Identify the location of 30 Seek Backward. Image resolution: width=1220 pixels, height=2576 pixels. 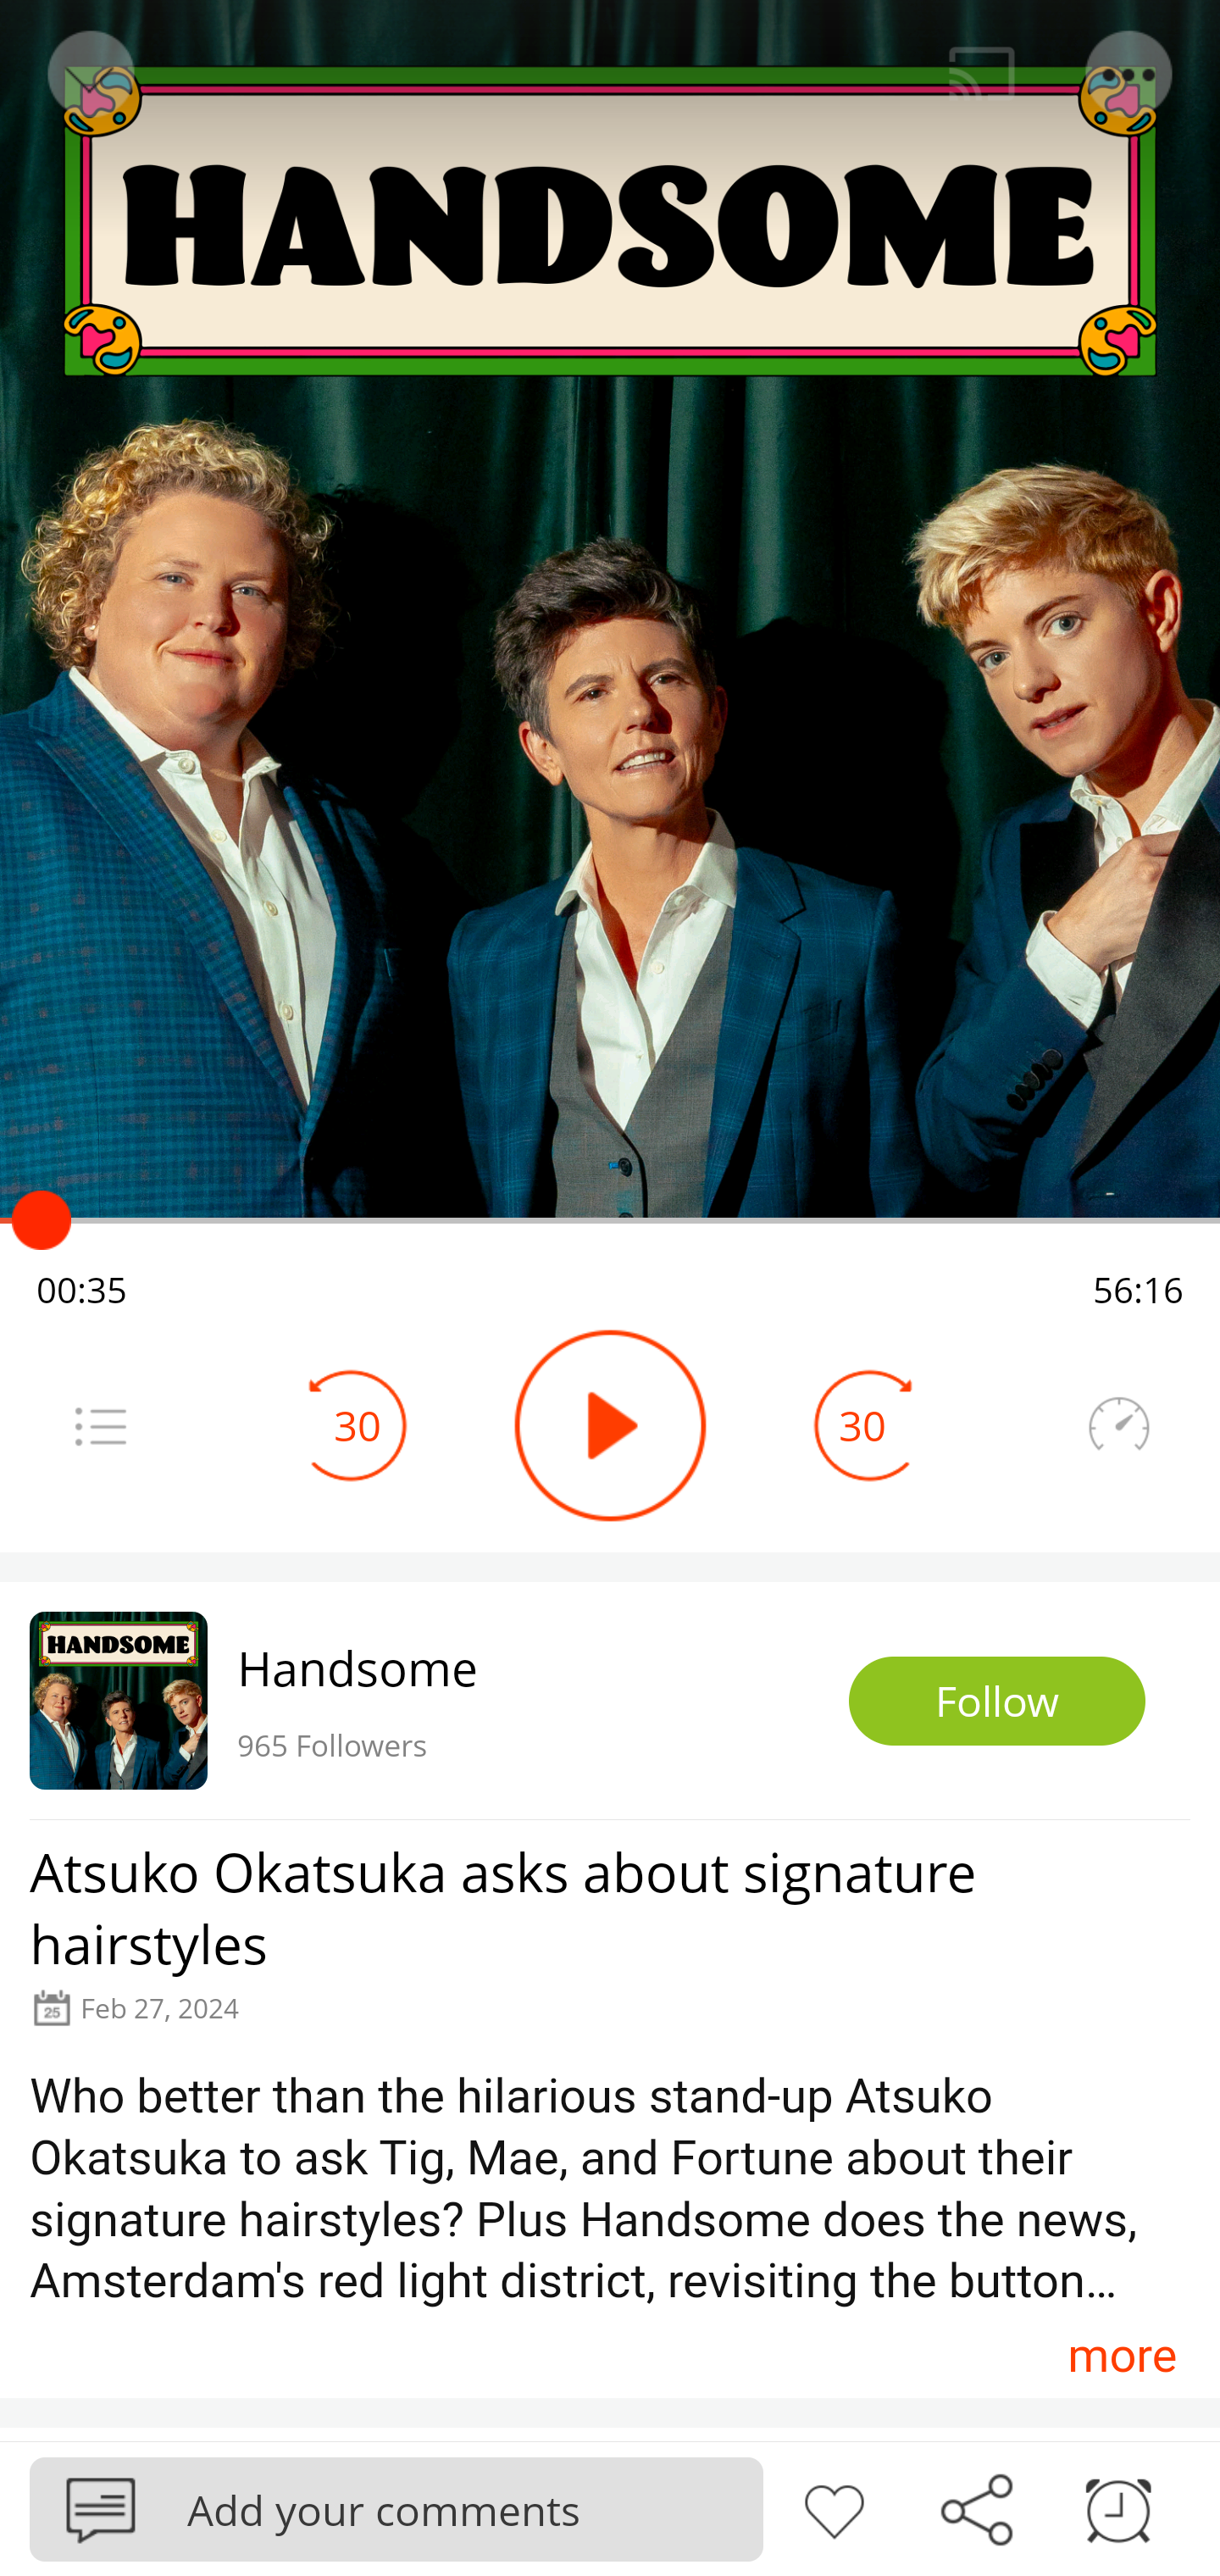
(358, 1425).